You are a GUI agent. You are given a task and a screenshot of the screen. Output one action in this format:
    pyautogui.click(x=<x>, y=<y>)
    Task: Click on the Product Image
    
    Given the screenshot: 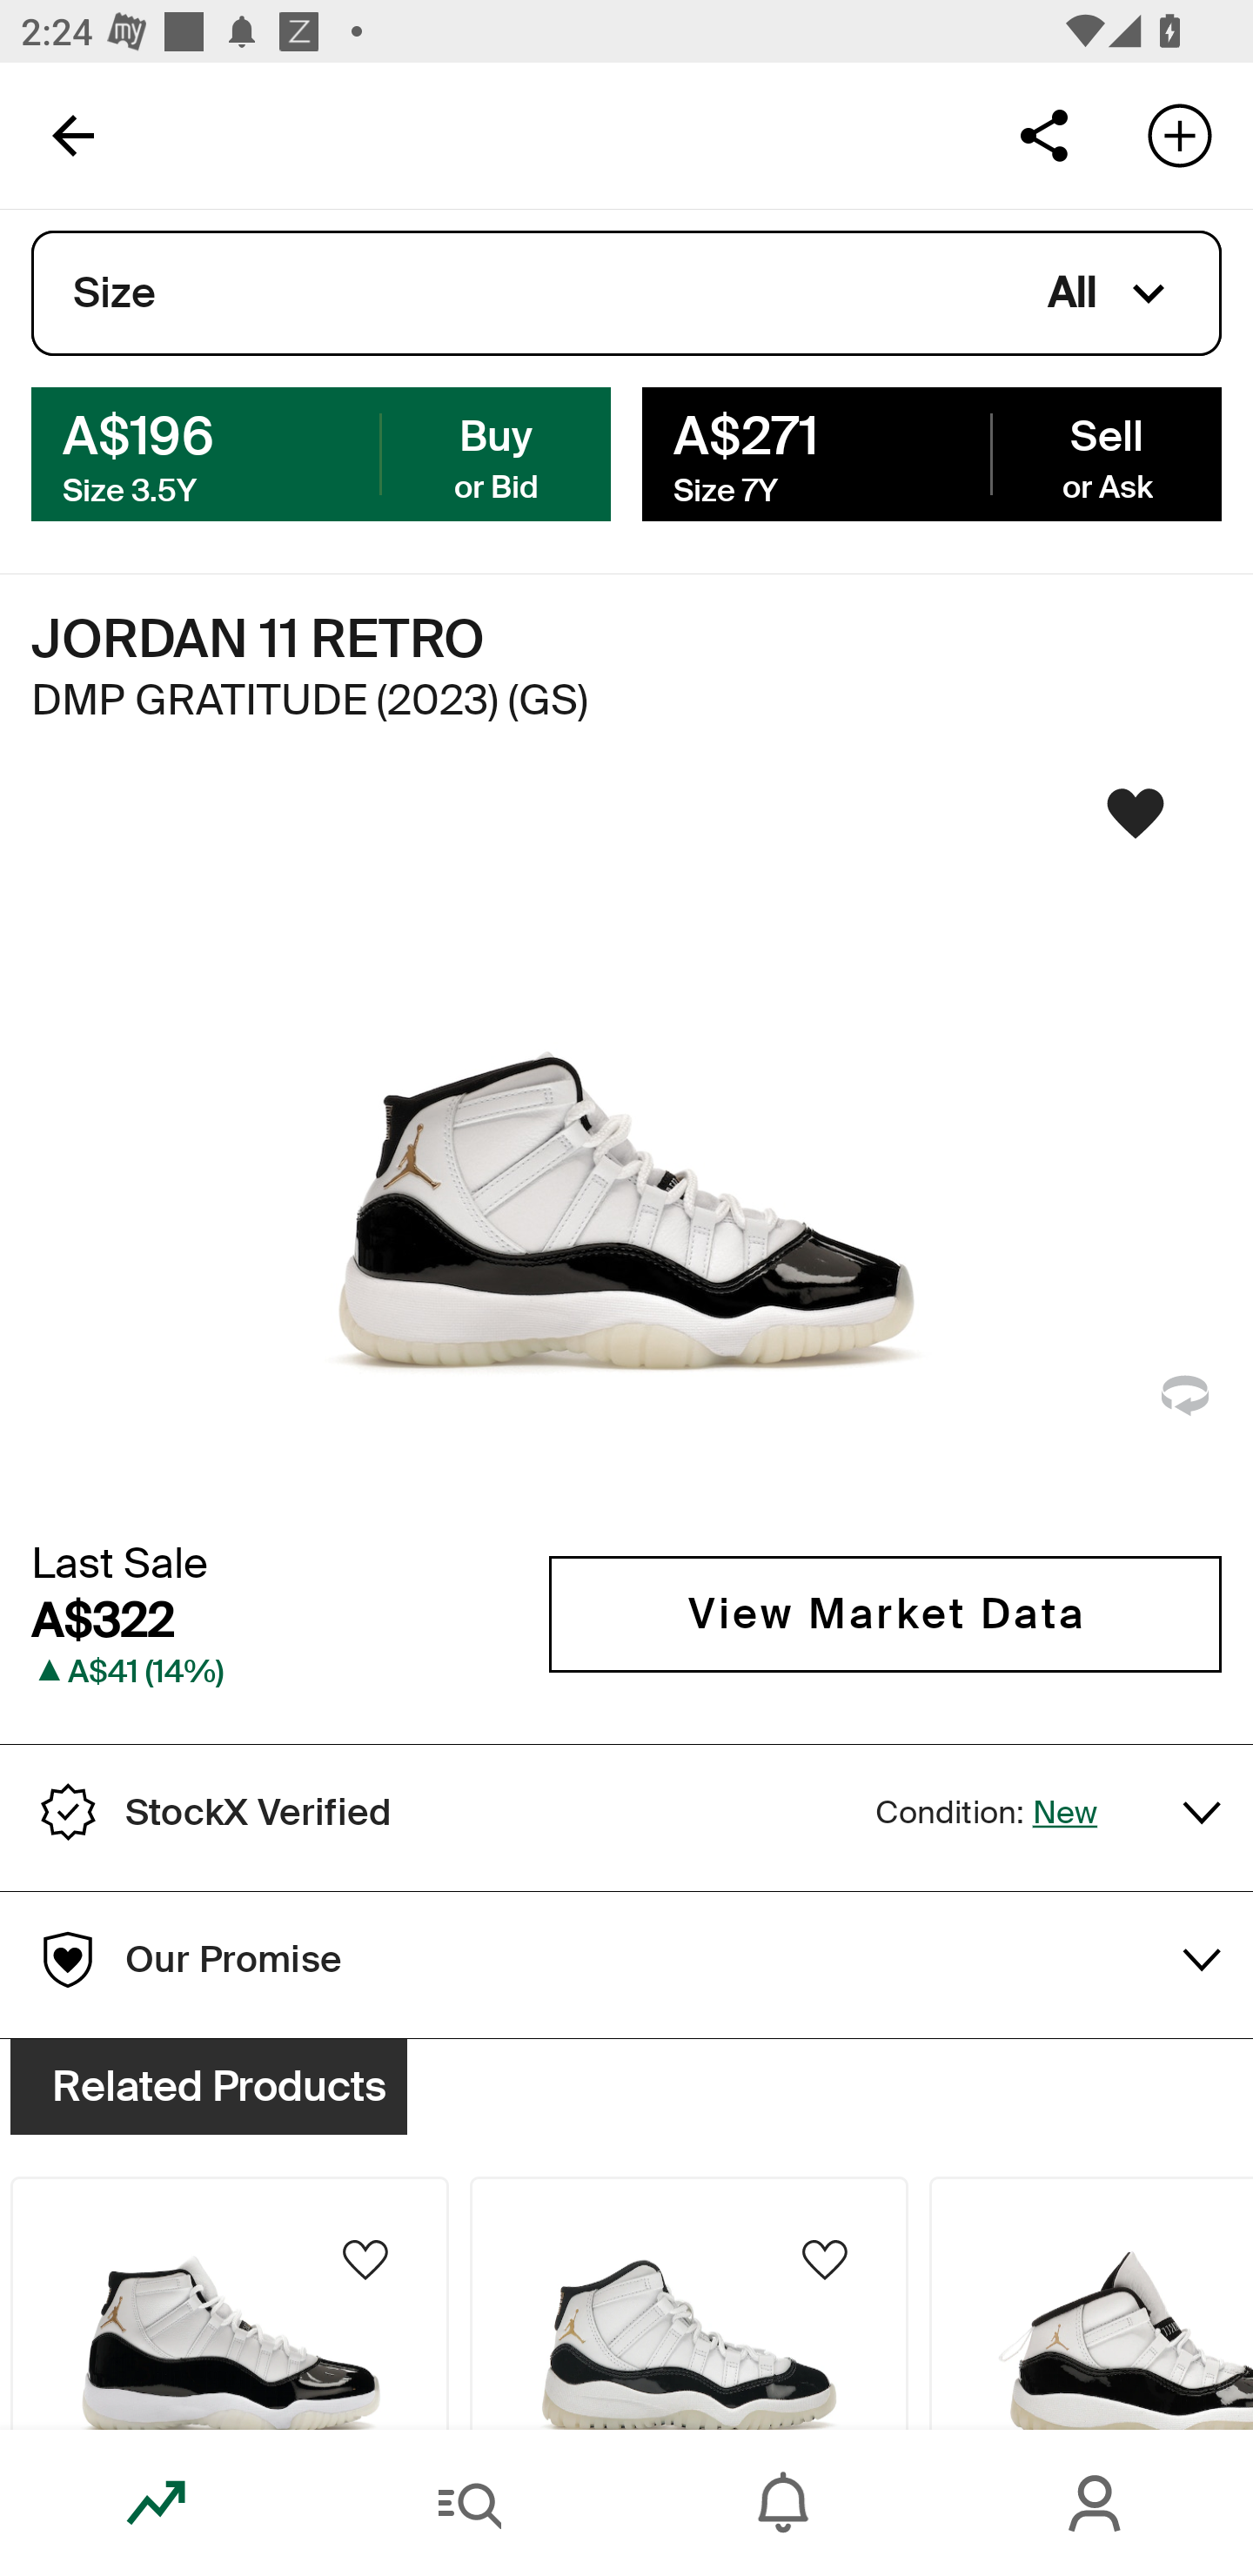 What is the action you would take?
    pyautogui.click(x=1091, y=2303)
    